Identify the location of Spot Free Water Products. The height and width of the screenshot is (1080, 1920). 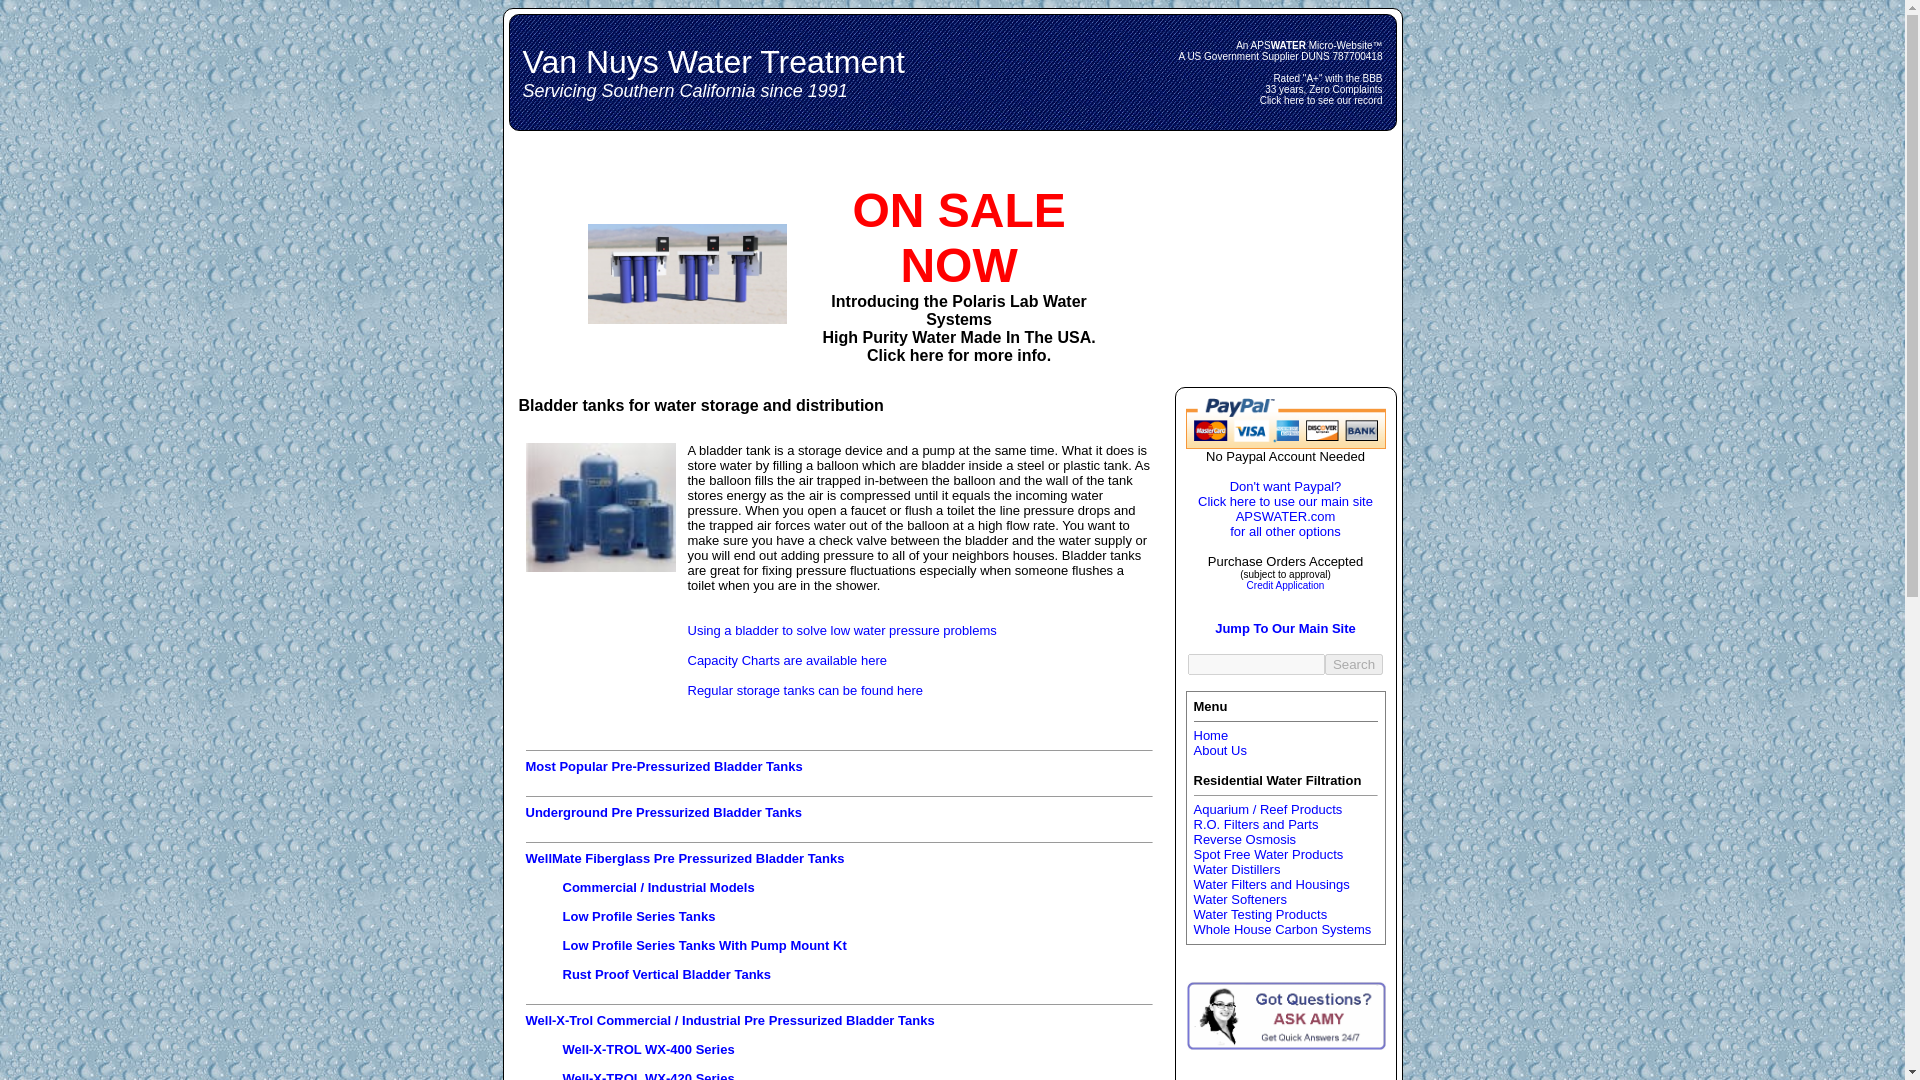
(1269, 854).